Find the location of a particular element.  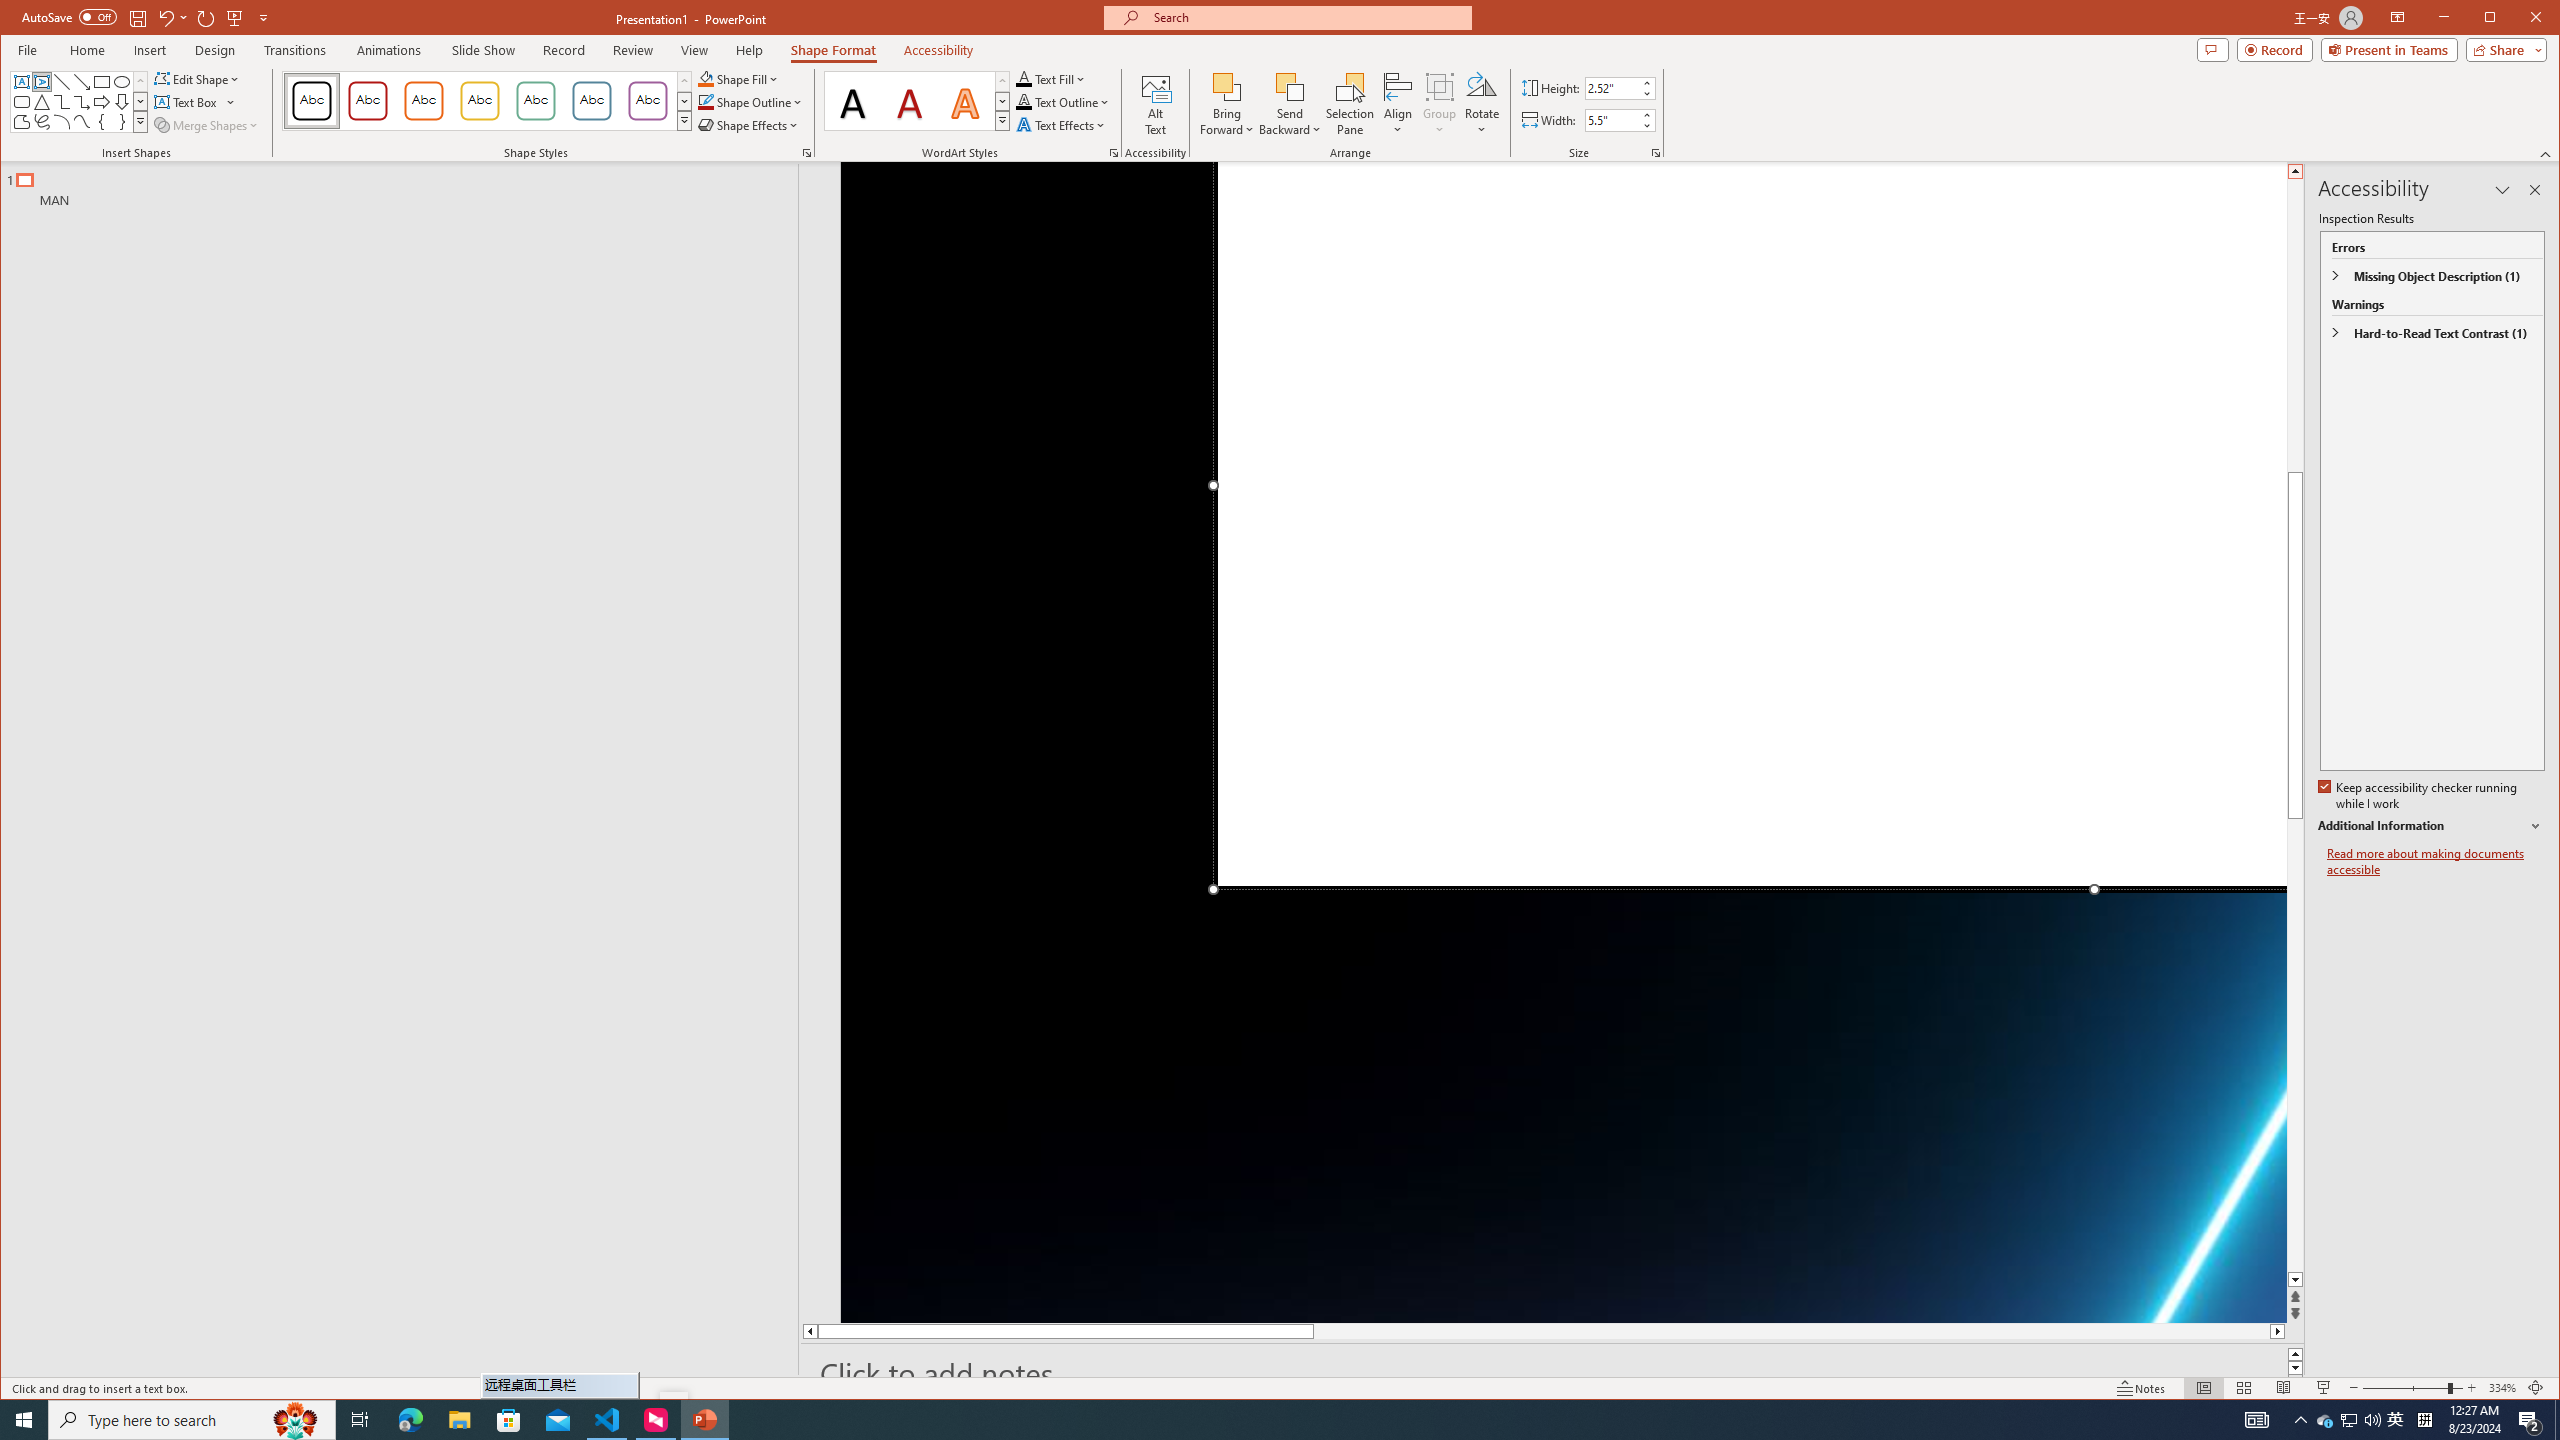

Colored Outline - Orange, Accent 2 is located at coordinates (424, 101).